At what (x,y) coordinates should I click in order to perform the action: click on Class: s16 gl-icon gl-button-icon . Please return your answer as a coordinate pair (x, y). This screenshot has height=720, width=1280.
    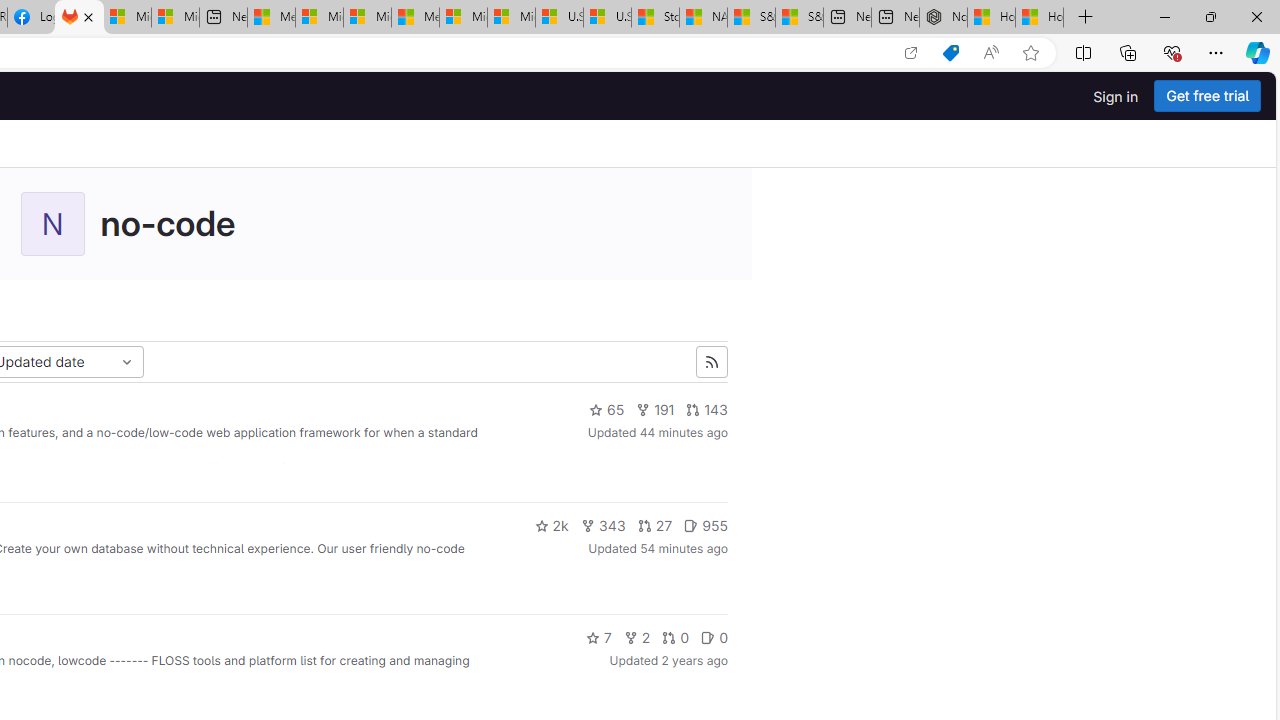
    Looking at the image, I should click on (712, 362).